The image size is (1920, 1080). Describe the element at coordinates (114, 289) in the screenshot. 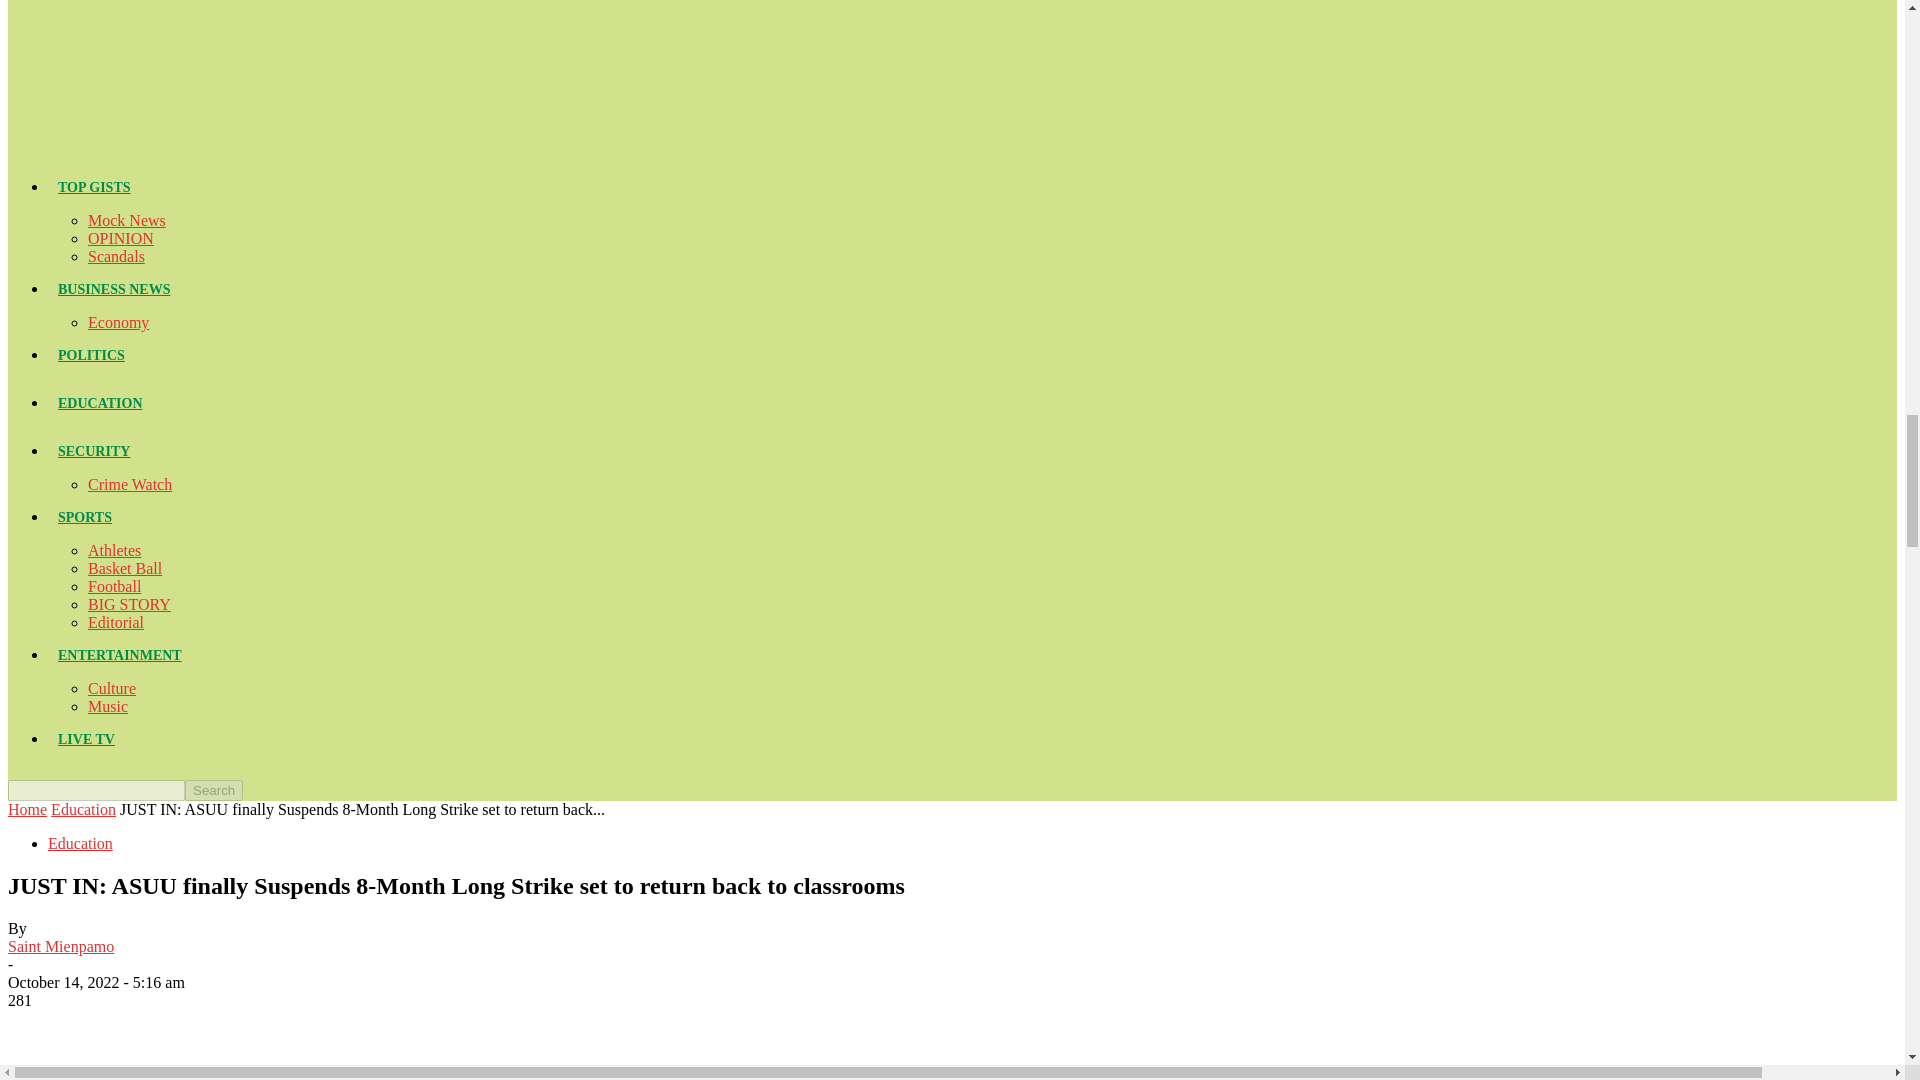

I see `BUSINESS NEWS` at that location.